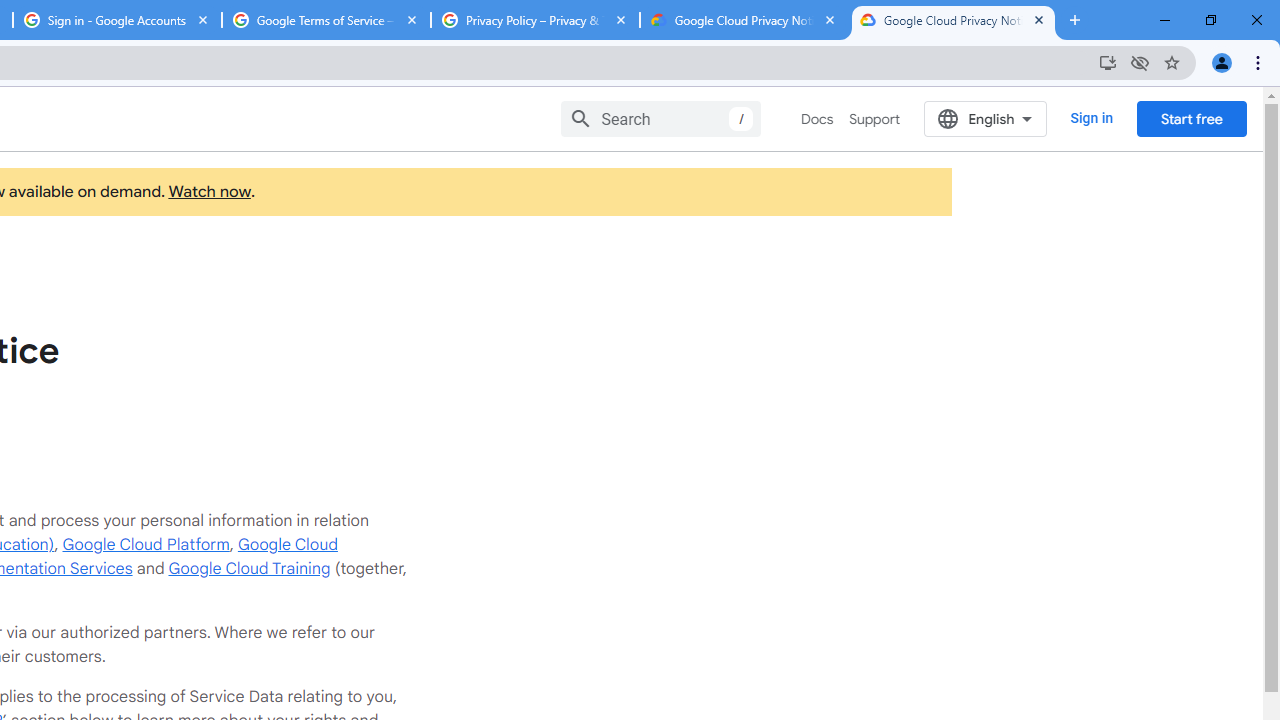 This screenshot has height=720, width=1280. Describe the element at coordinates (986, 118) in the screenshot. I see `English` at that location.